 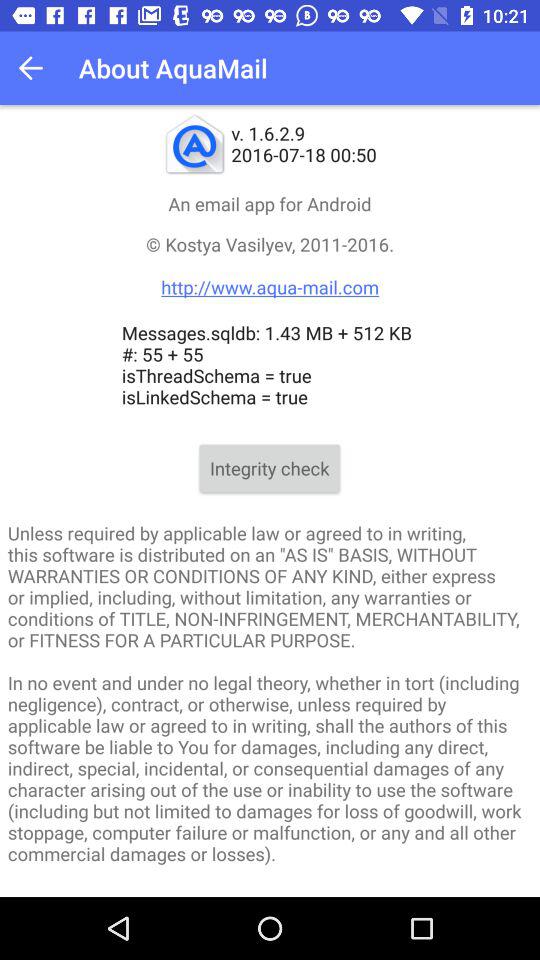 I want to click on click the item above the unless required by item, so click(x=270, y=468).